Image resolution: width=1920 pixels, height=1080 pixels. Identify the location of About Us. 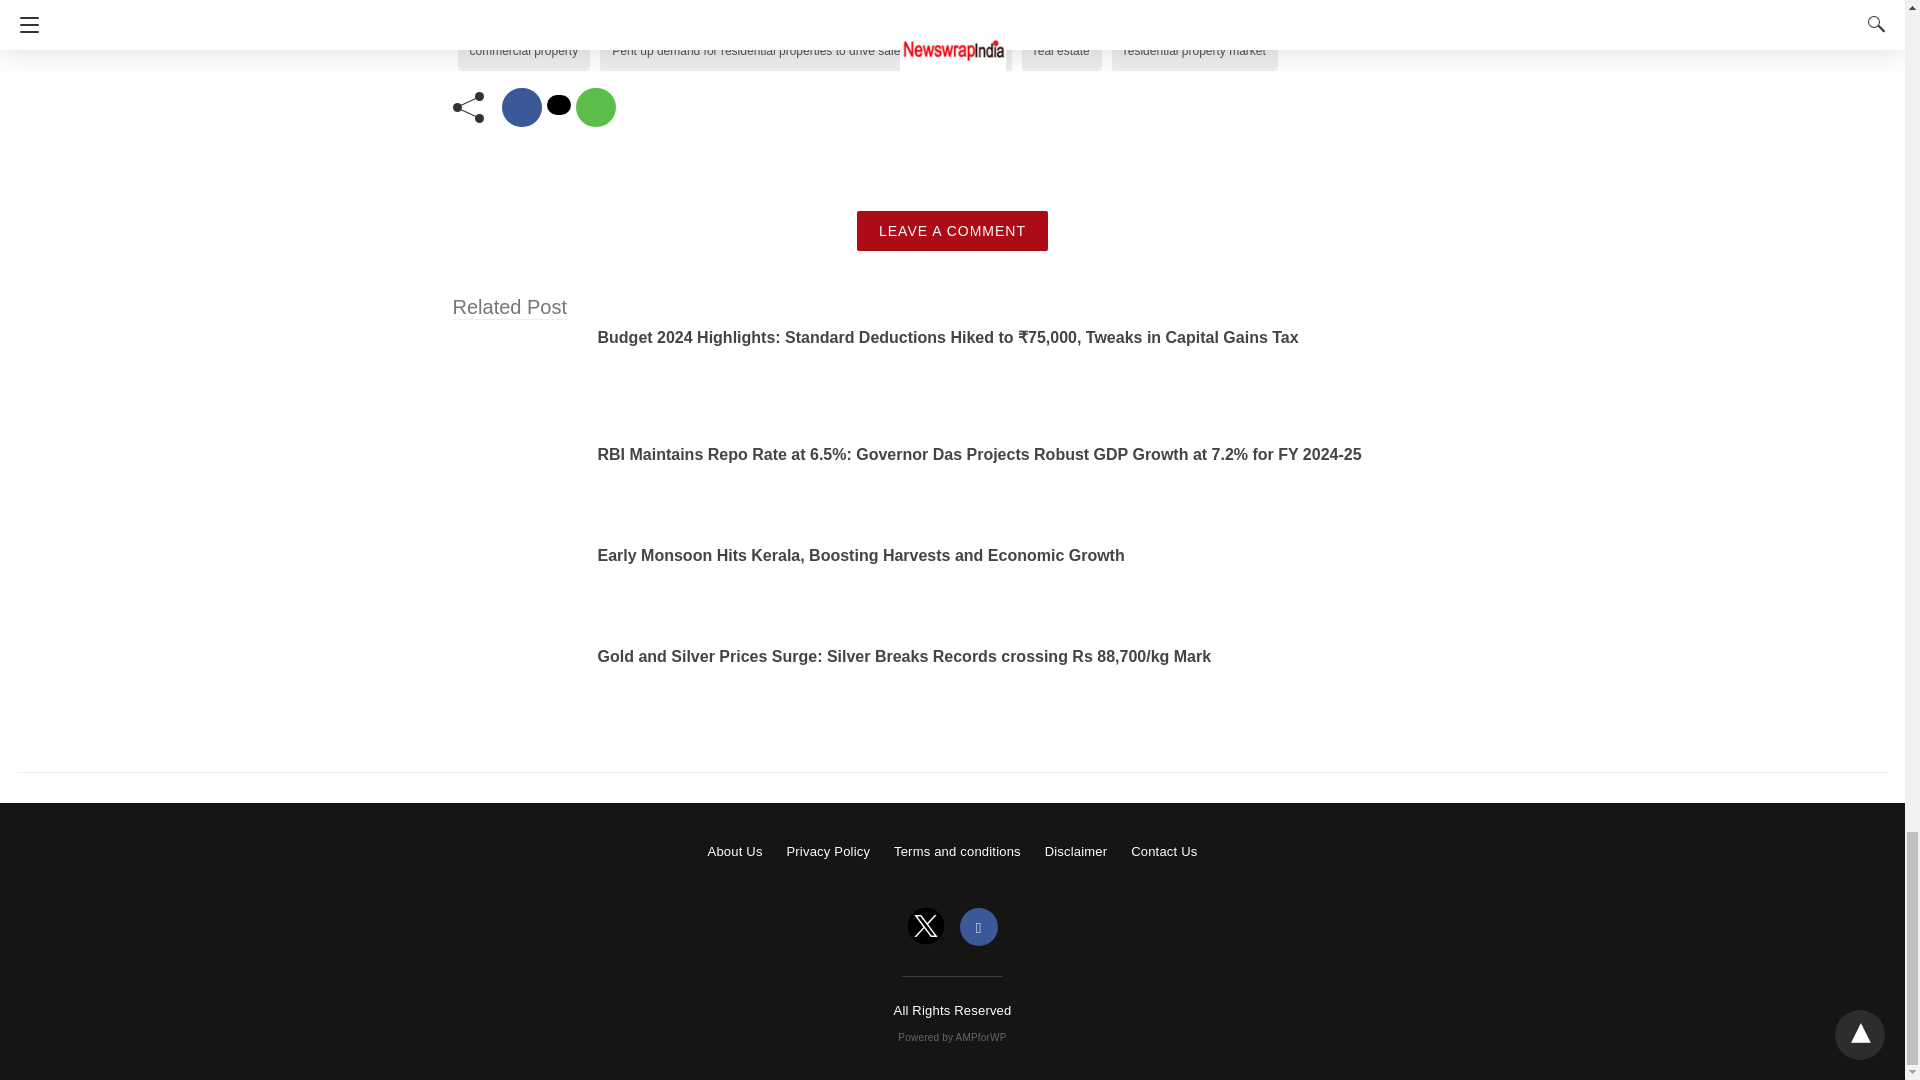
(735, 850).